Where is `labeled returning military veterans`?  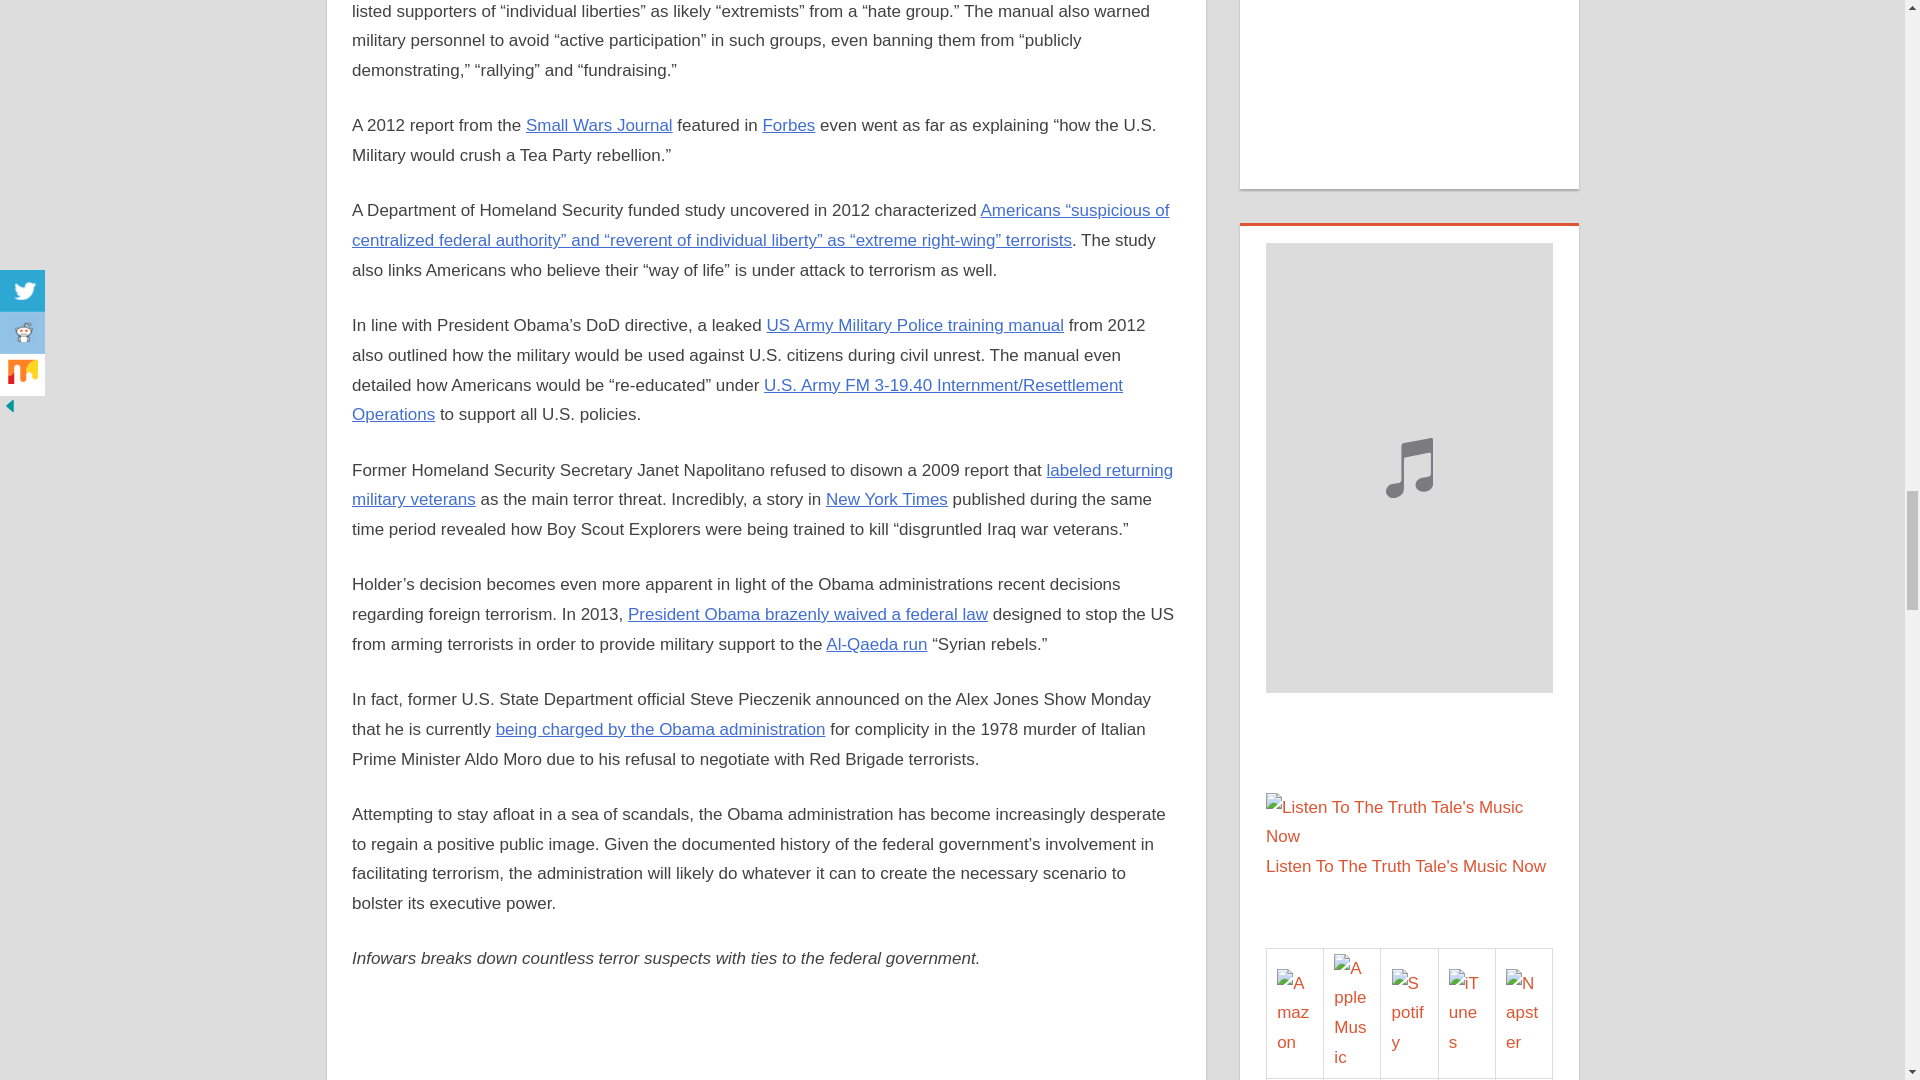
labeled returning military veterans is located at coordinates (762, 485).